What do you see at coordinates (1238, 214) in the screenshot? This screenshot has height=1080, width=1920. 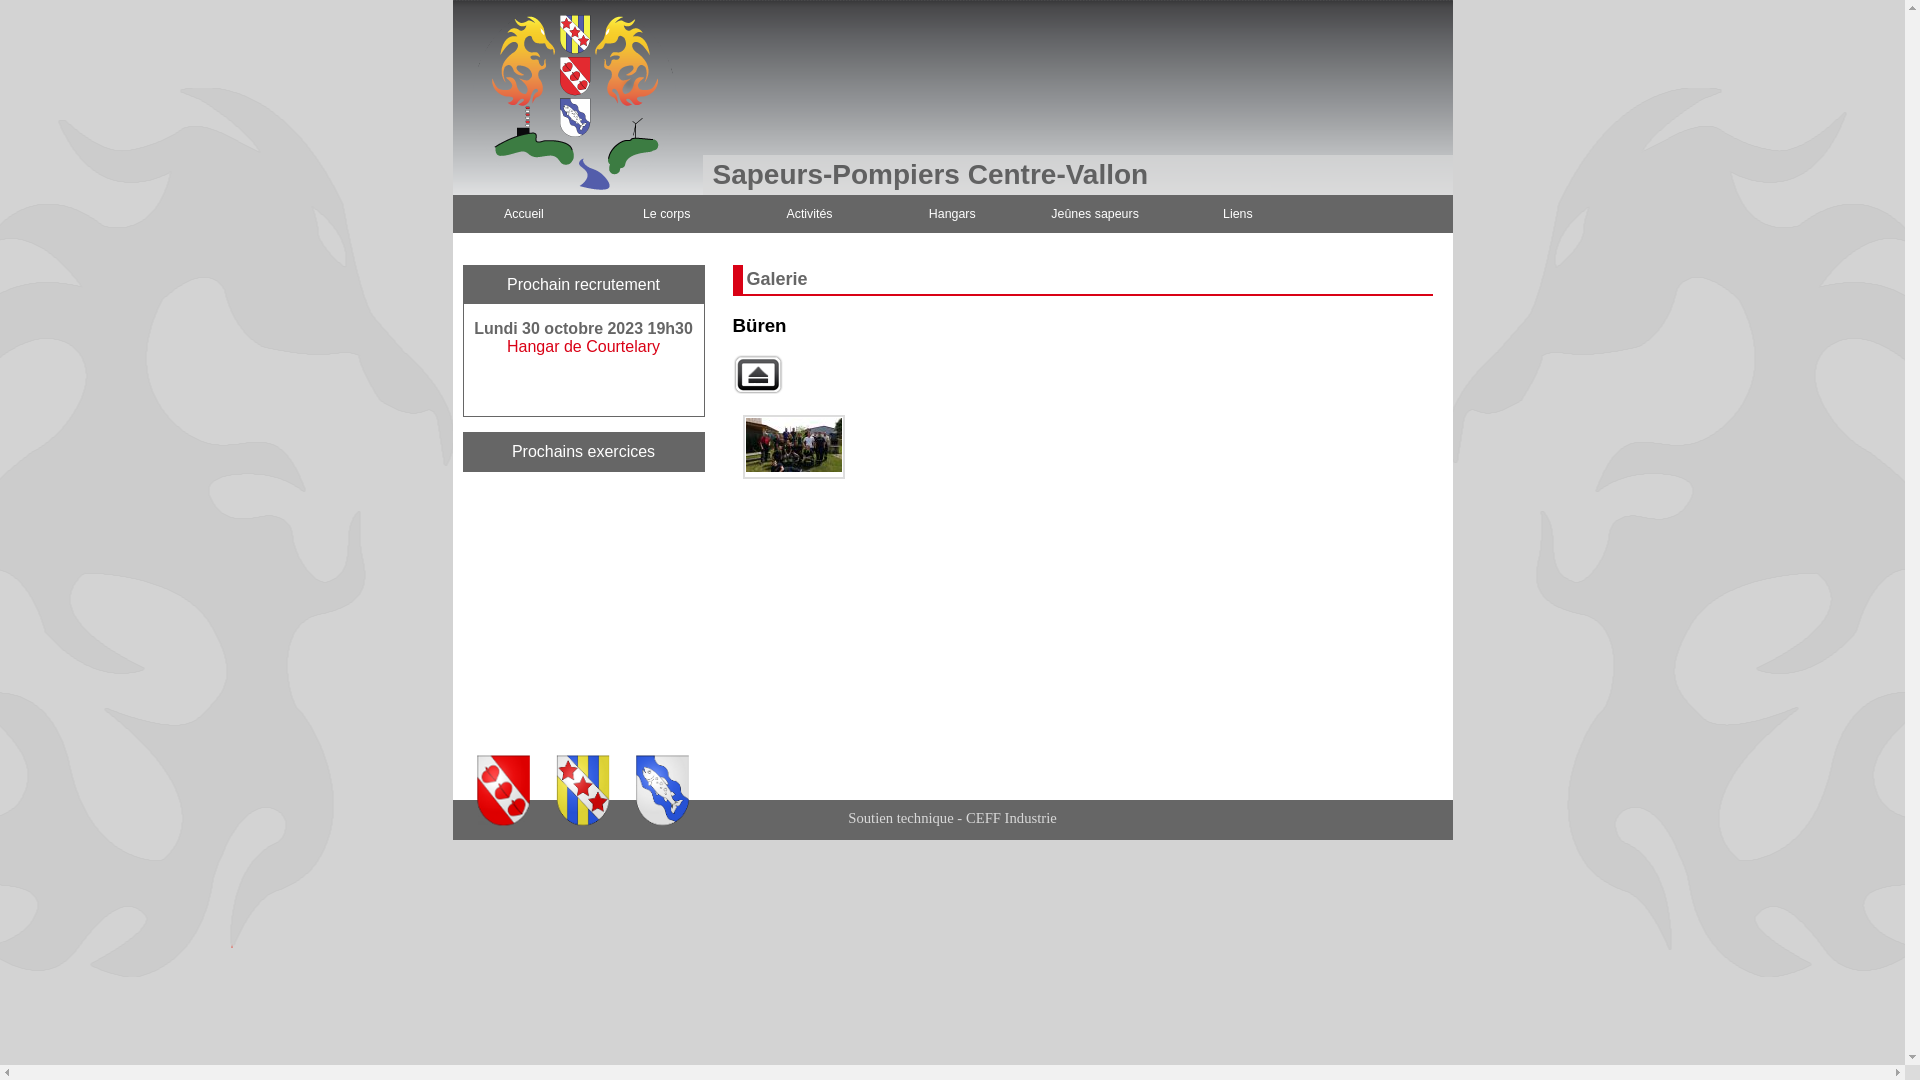 I see `Liens` at bounding box center [1238, 214].